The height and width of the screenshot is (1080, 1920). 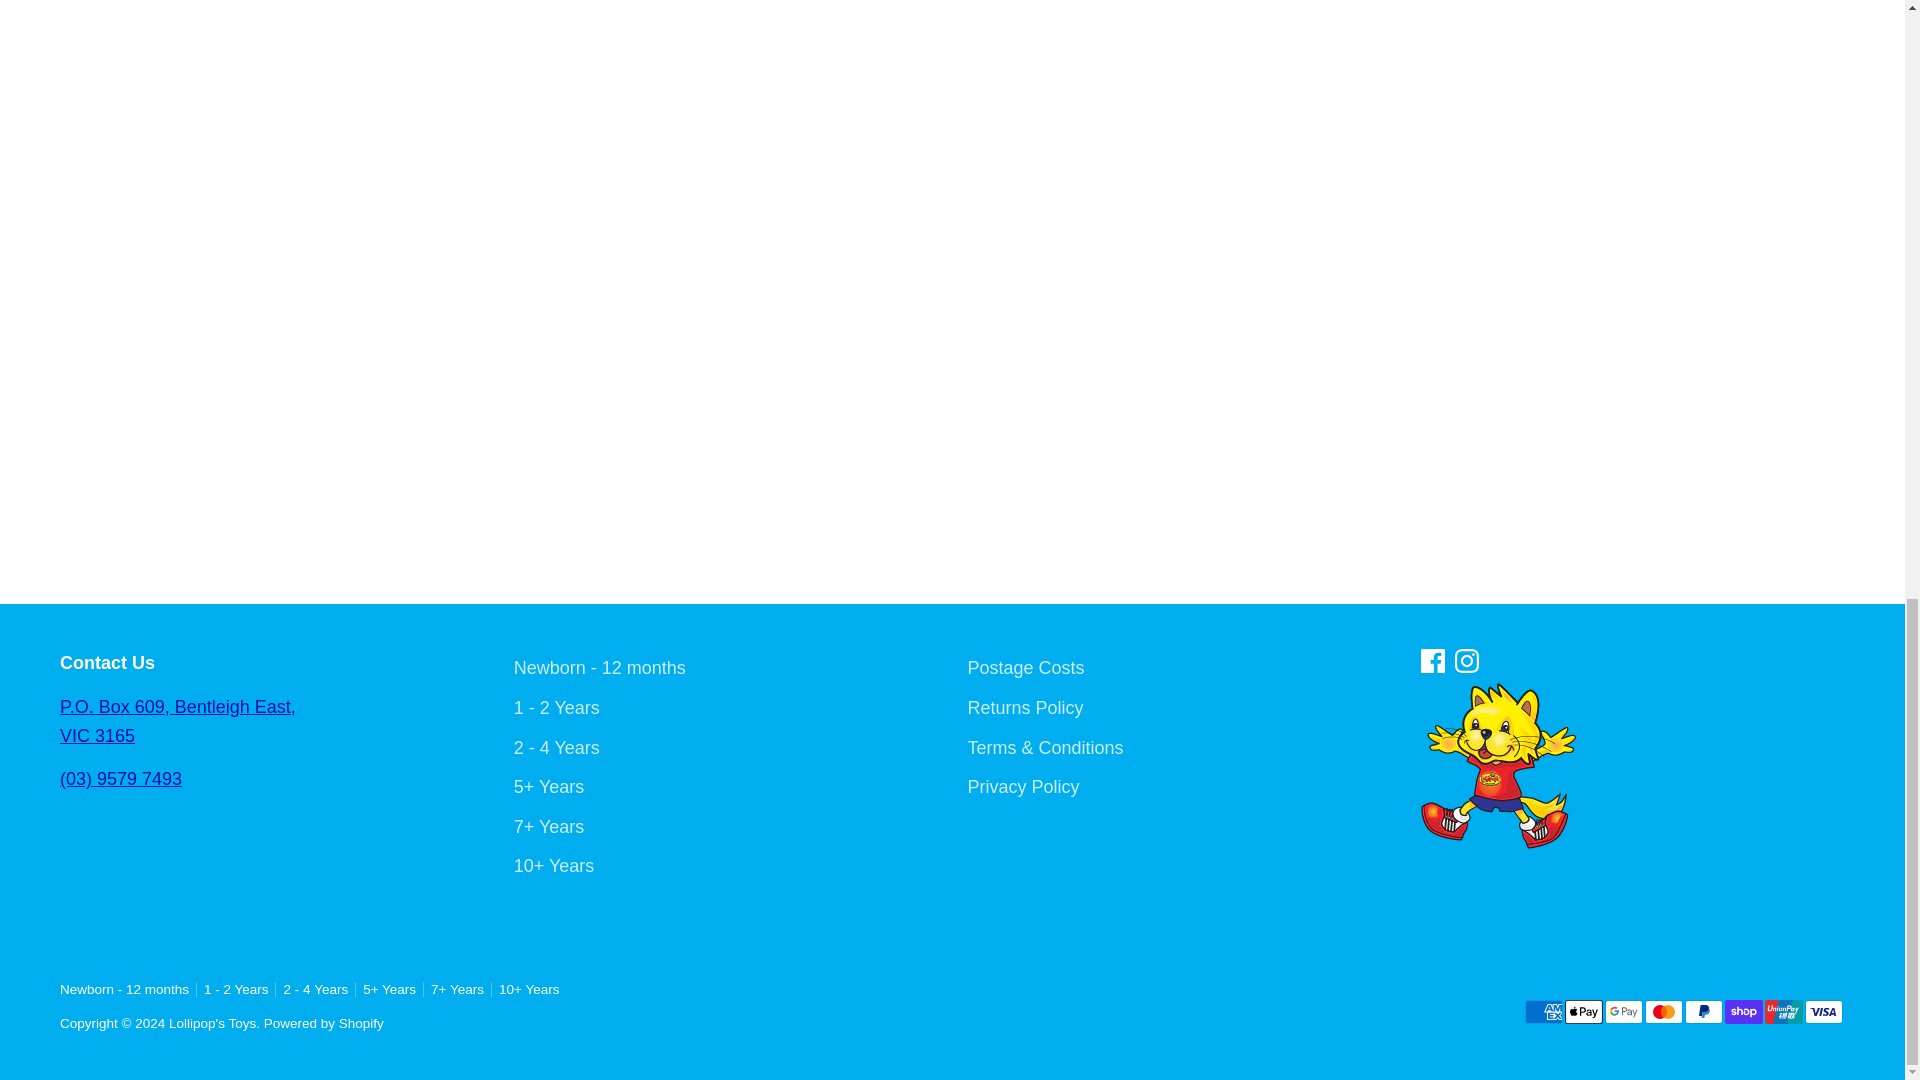 What do you see at coordinates (1704, 1012) in the screenshot?
I see `PayPal` at bounding box center [1704, 1012].